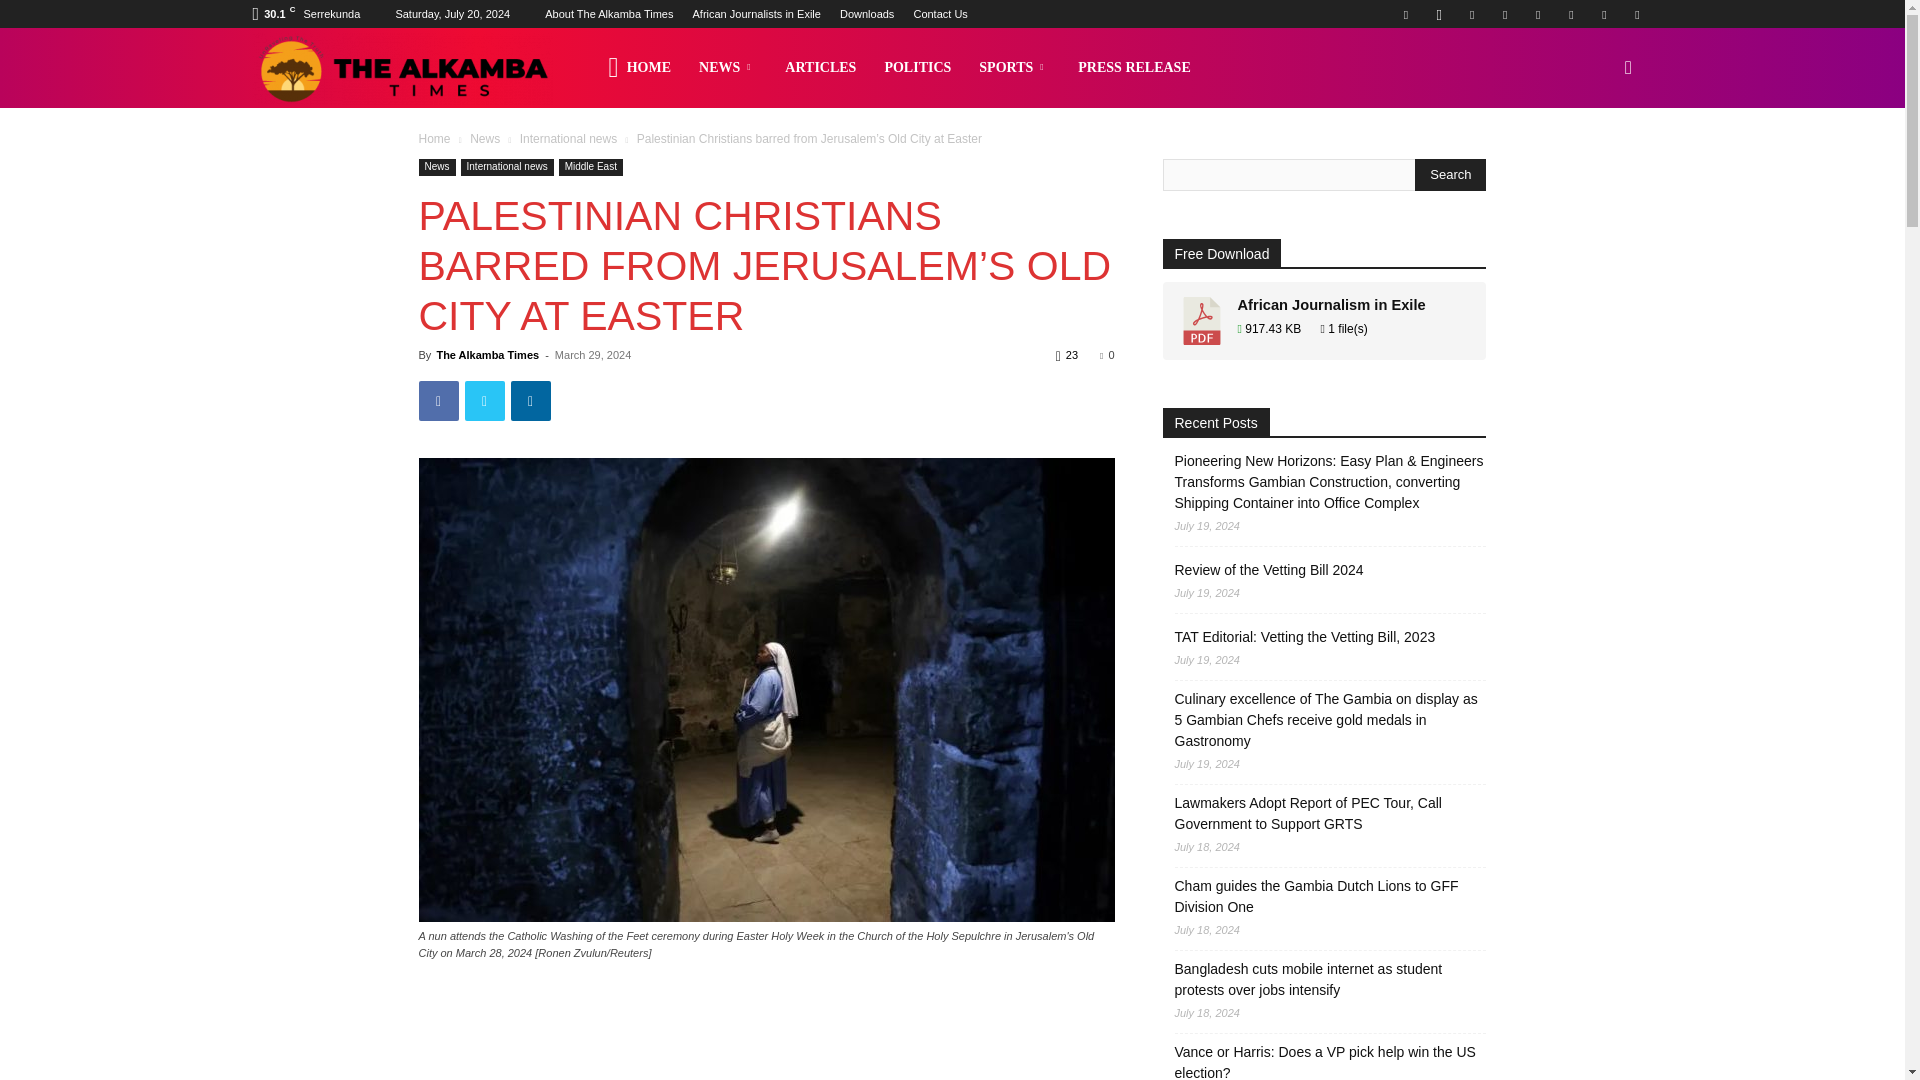  I want to click on Instagram, so click(1438, 14).